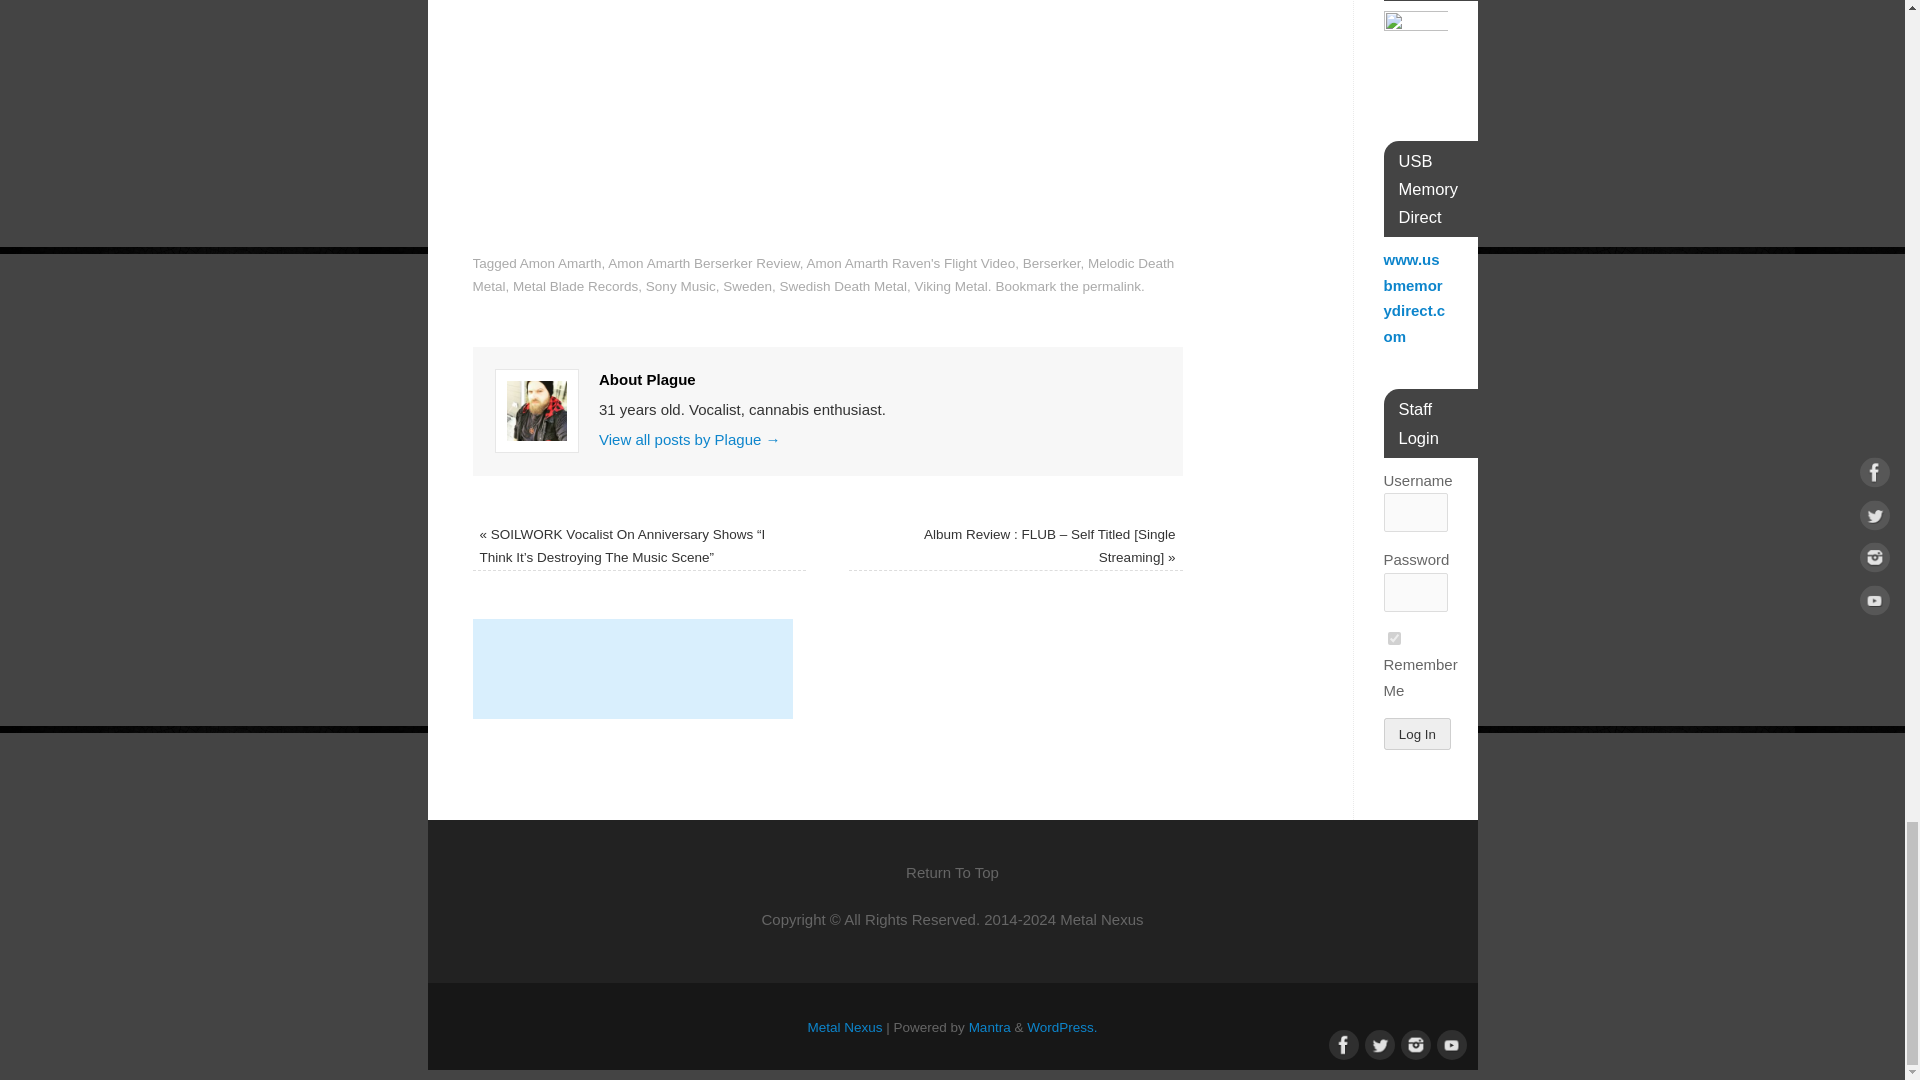  Describe the element at coordinates (1394, 638) in the screenshot. I see `forever` at that location.